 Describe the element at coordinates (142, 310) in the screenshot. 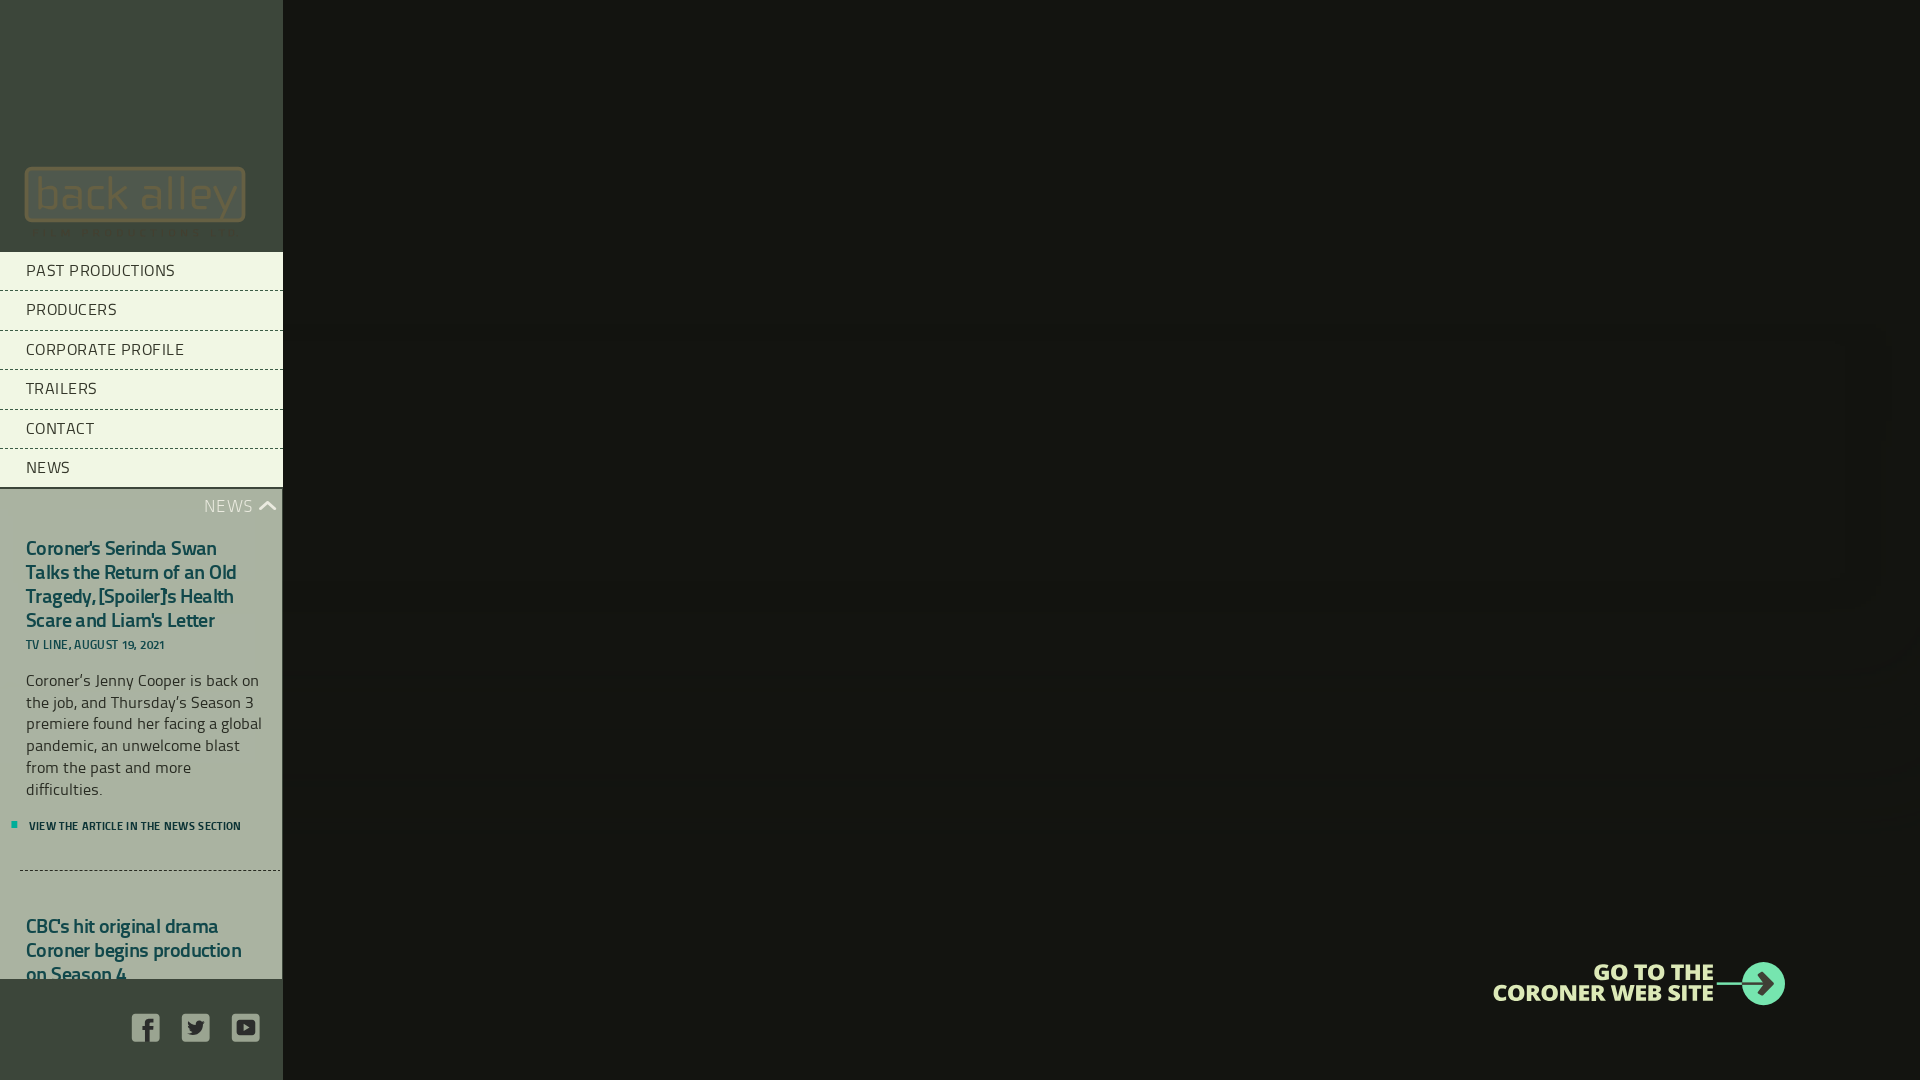

I see `PRODUCERS` at that location.